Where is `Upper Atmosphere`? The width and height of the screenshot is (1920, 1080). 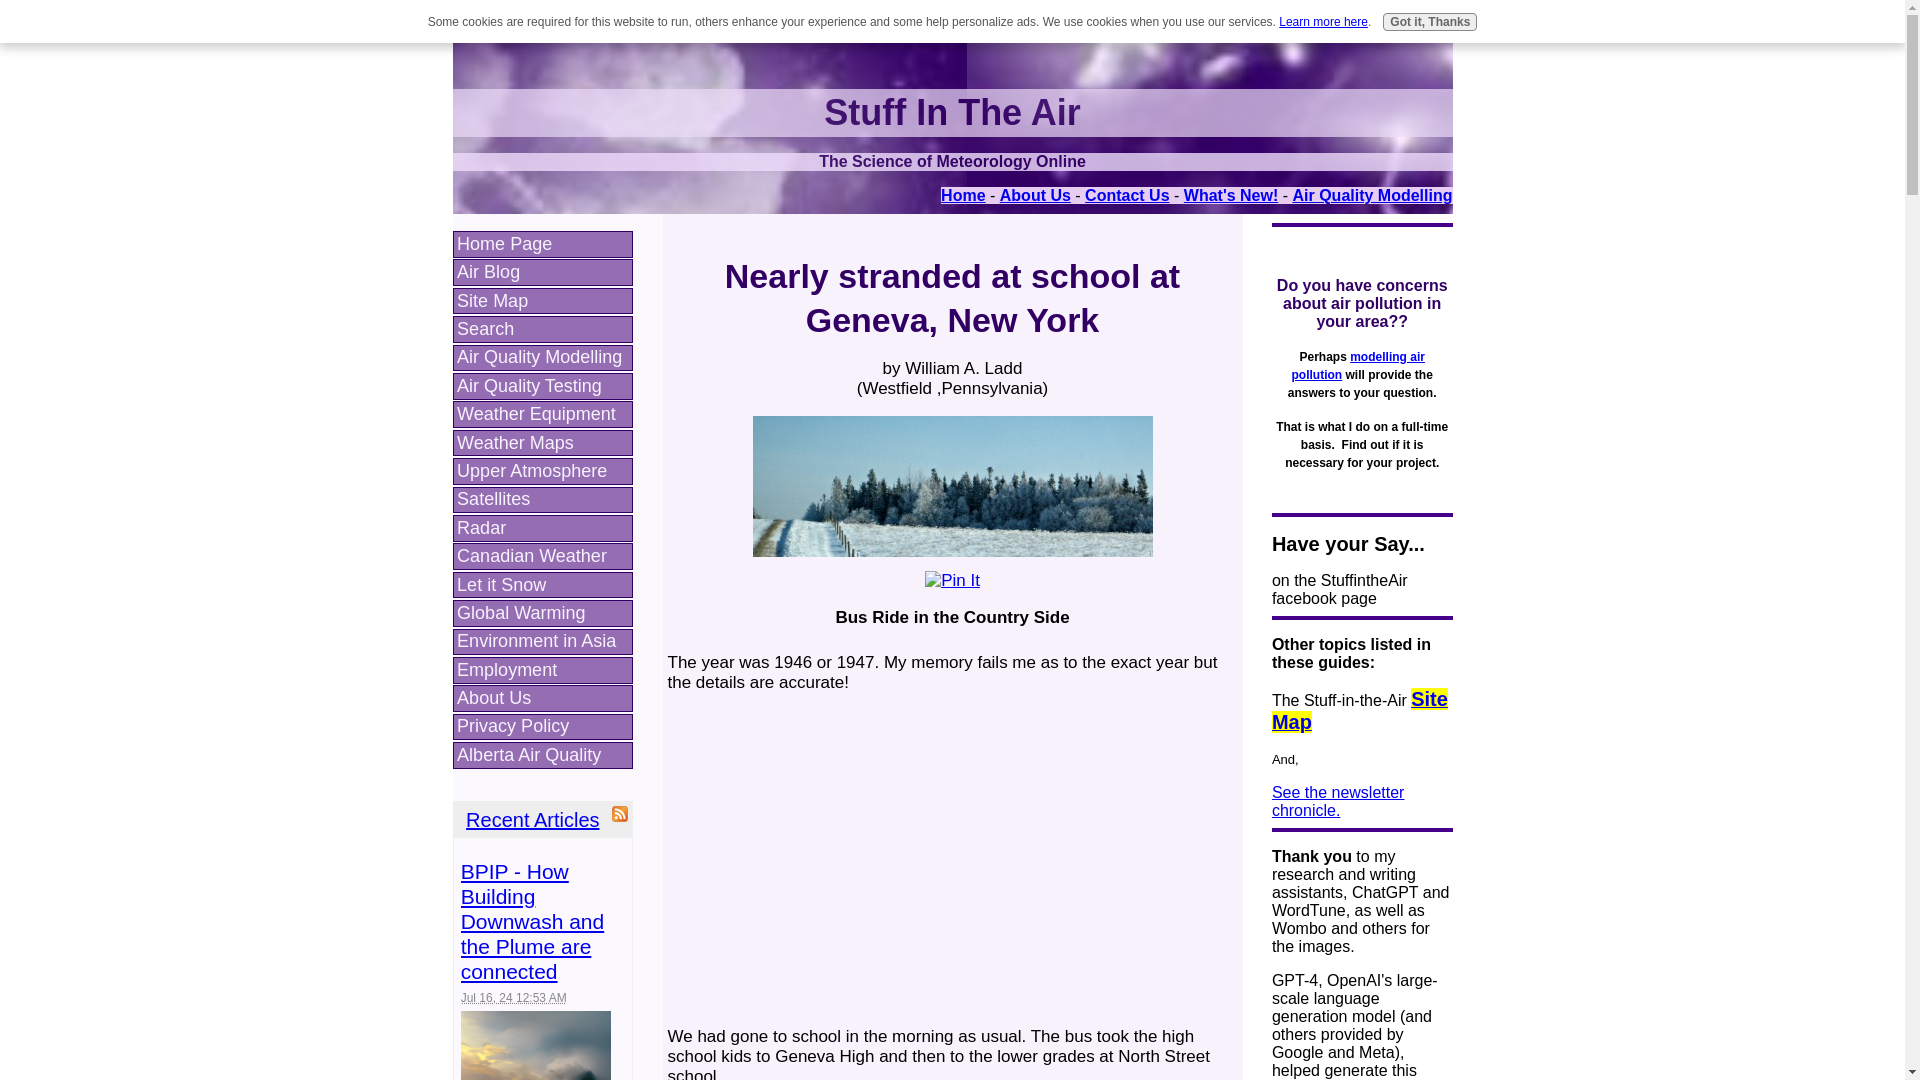
Upper Atmosphere is located at coordinates (542, 470).